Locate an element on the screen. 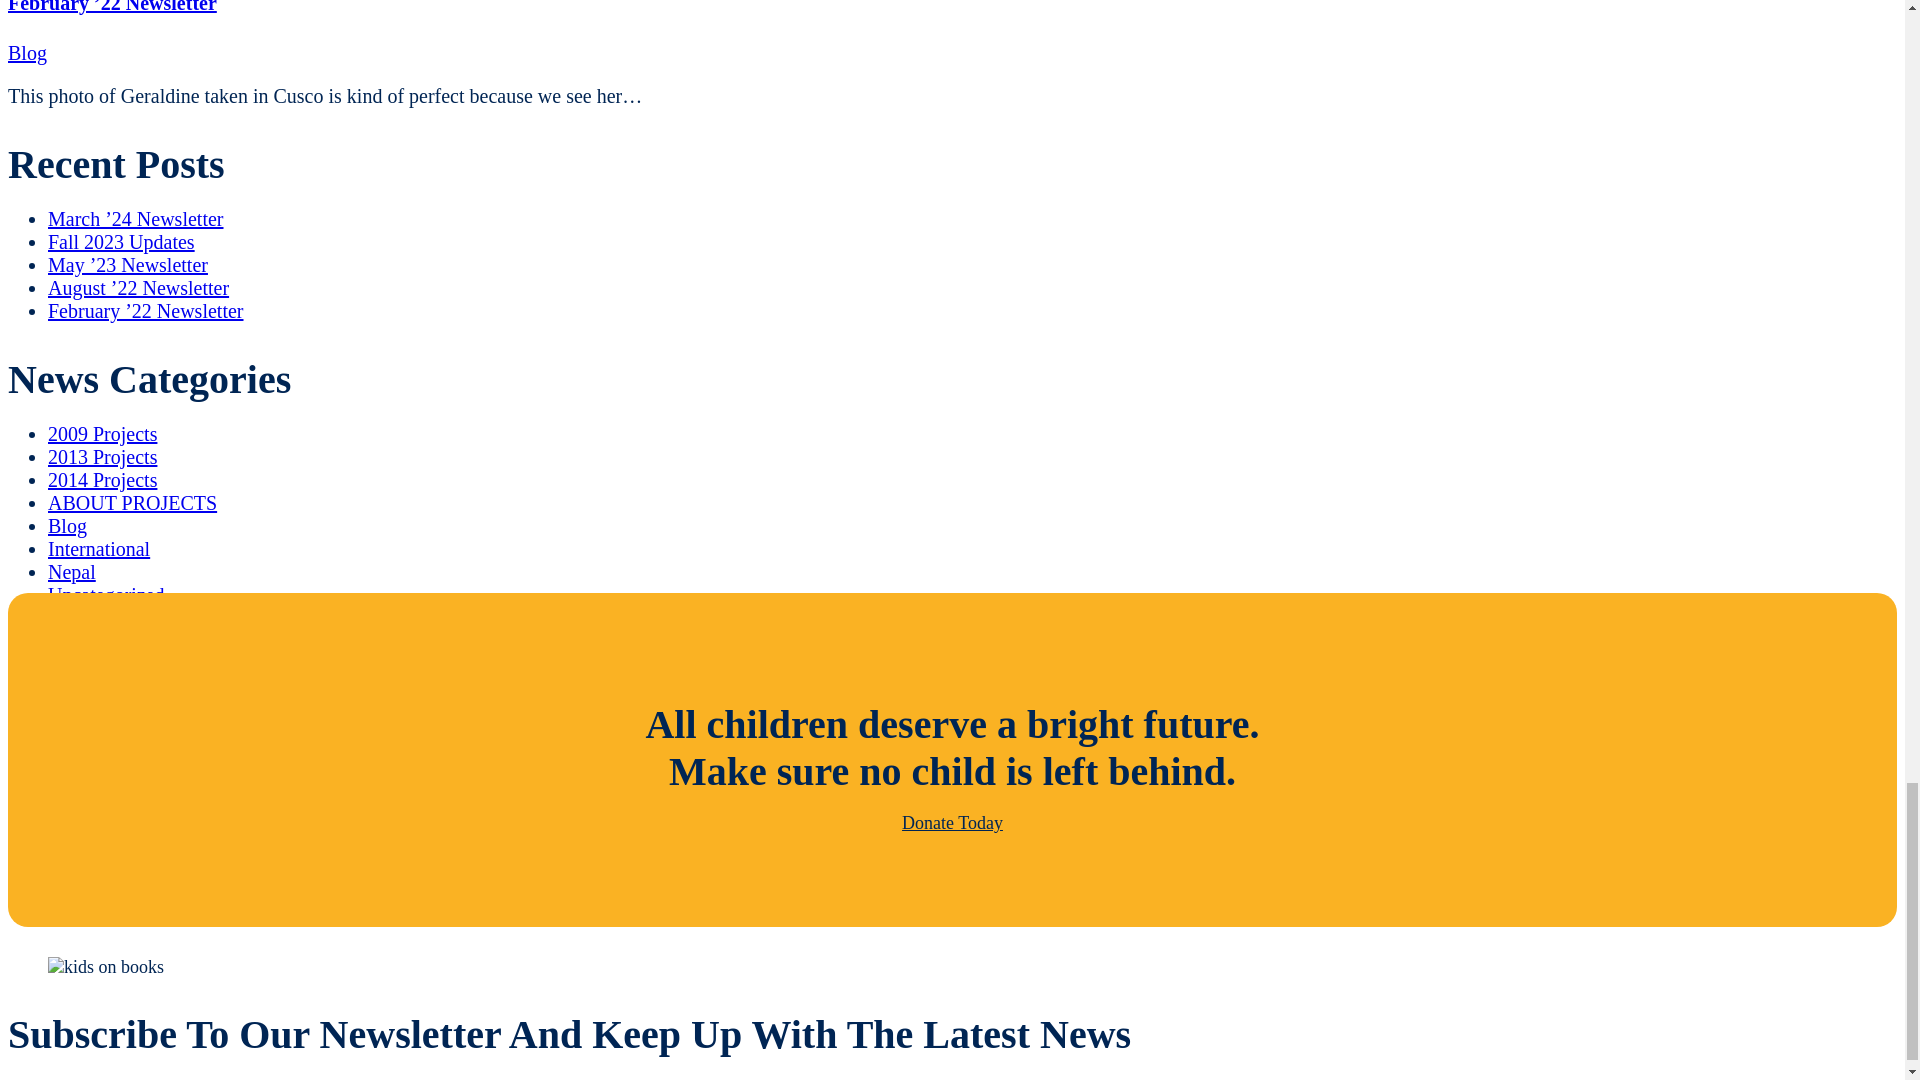  Blog is located at coordinates (67, 526).